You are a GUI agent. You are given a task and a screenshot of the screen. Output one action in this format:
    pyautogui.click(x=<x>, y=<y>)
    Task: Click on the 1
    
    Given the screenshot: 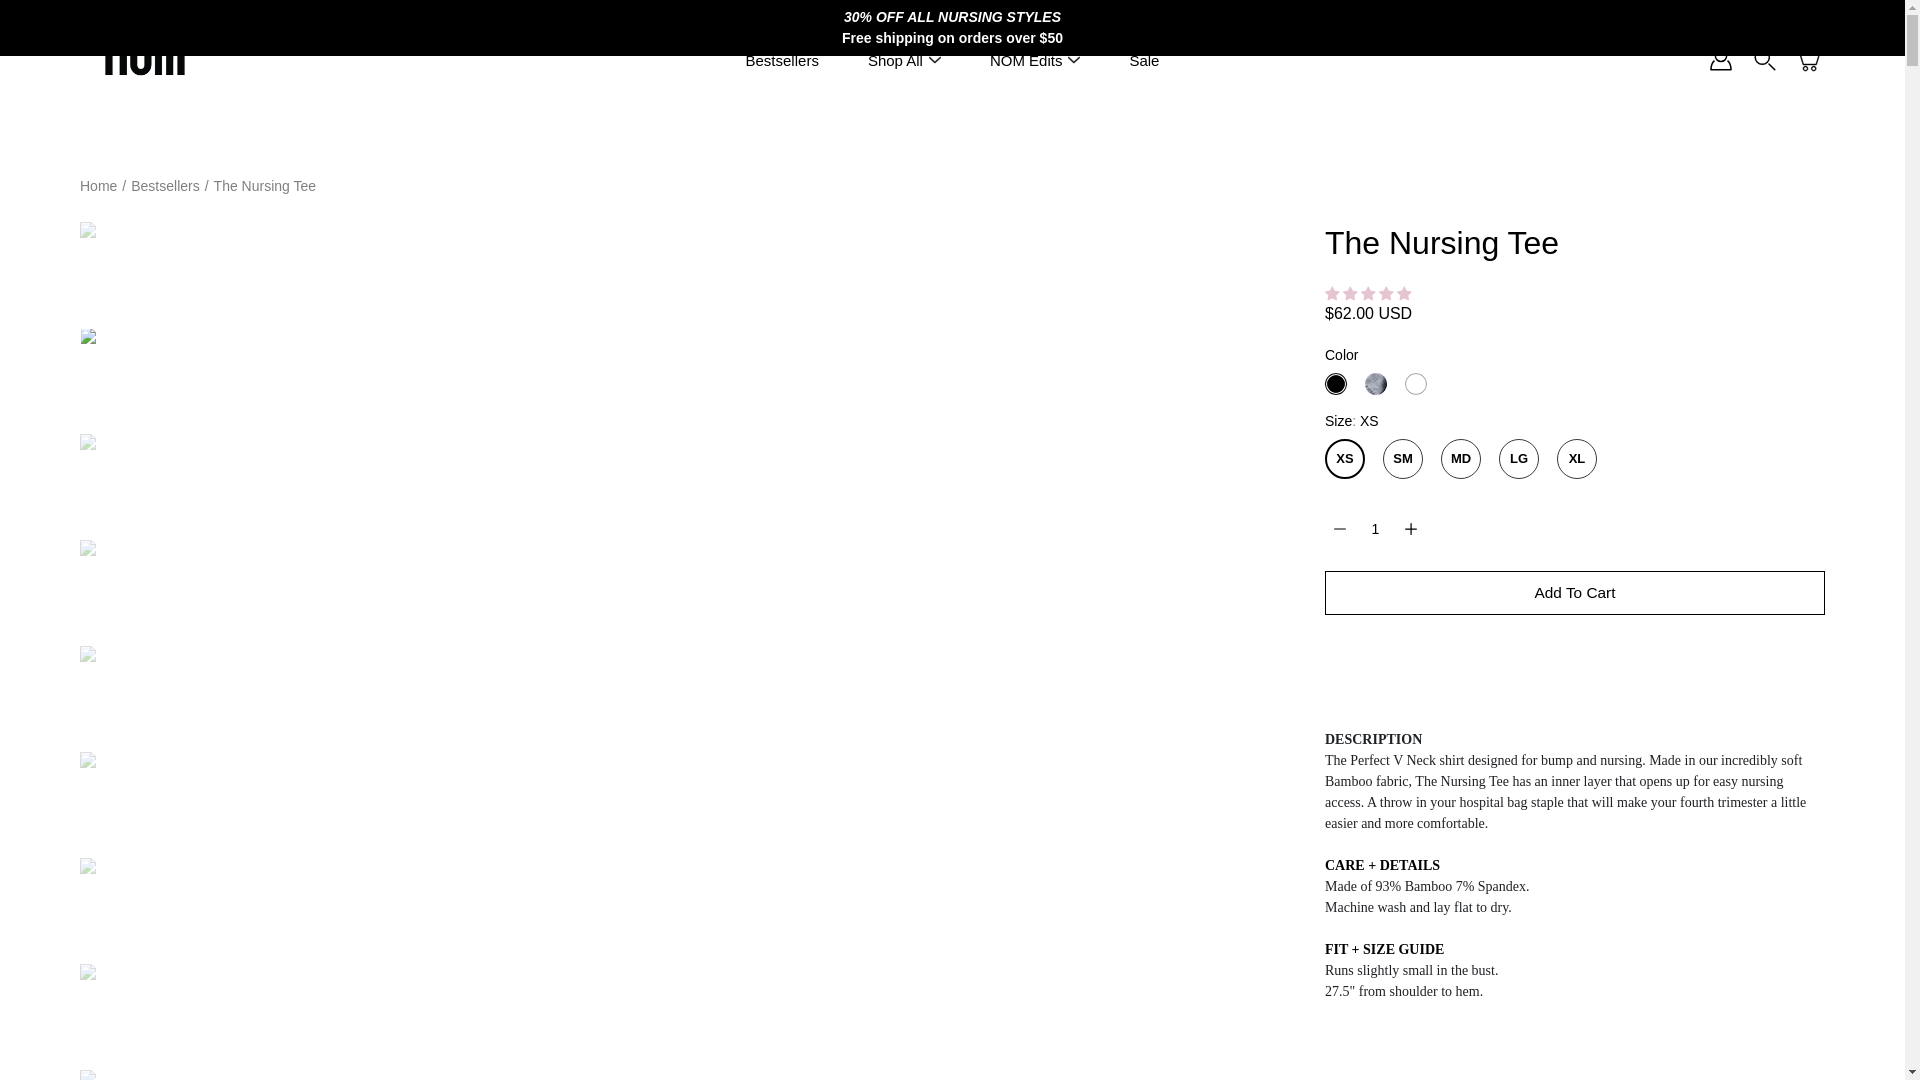 What is the action you would take?
    pyautogui.click(x=1375, y=528)
    